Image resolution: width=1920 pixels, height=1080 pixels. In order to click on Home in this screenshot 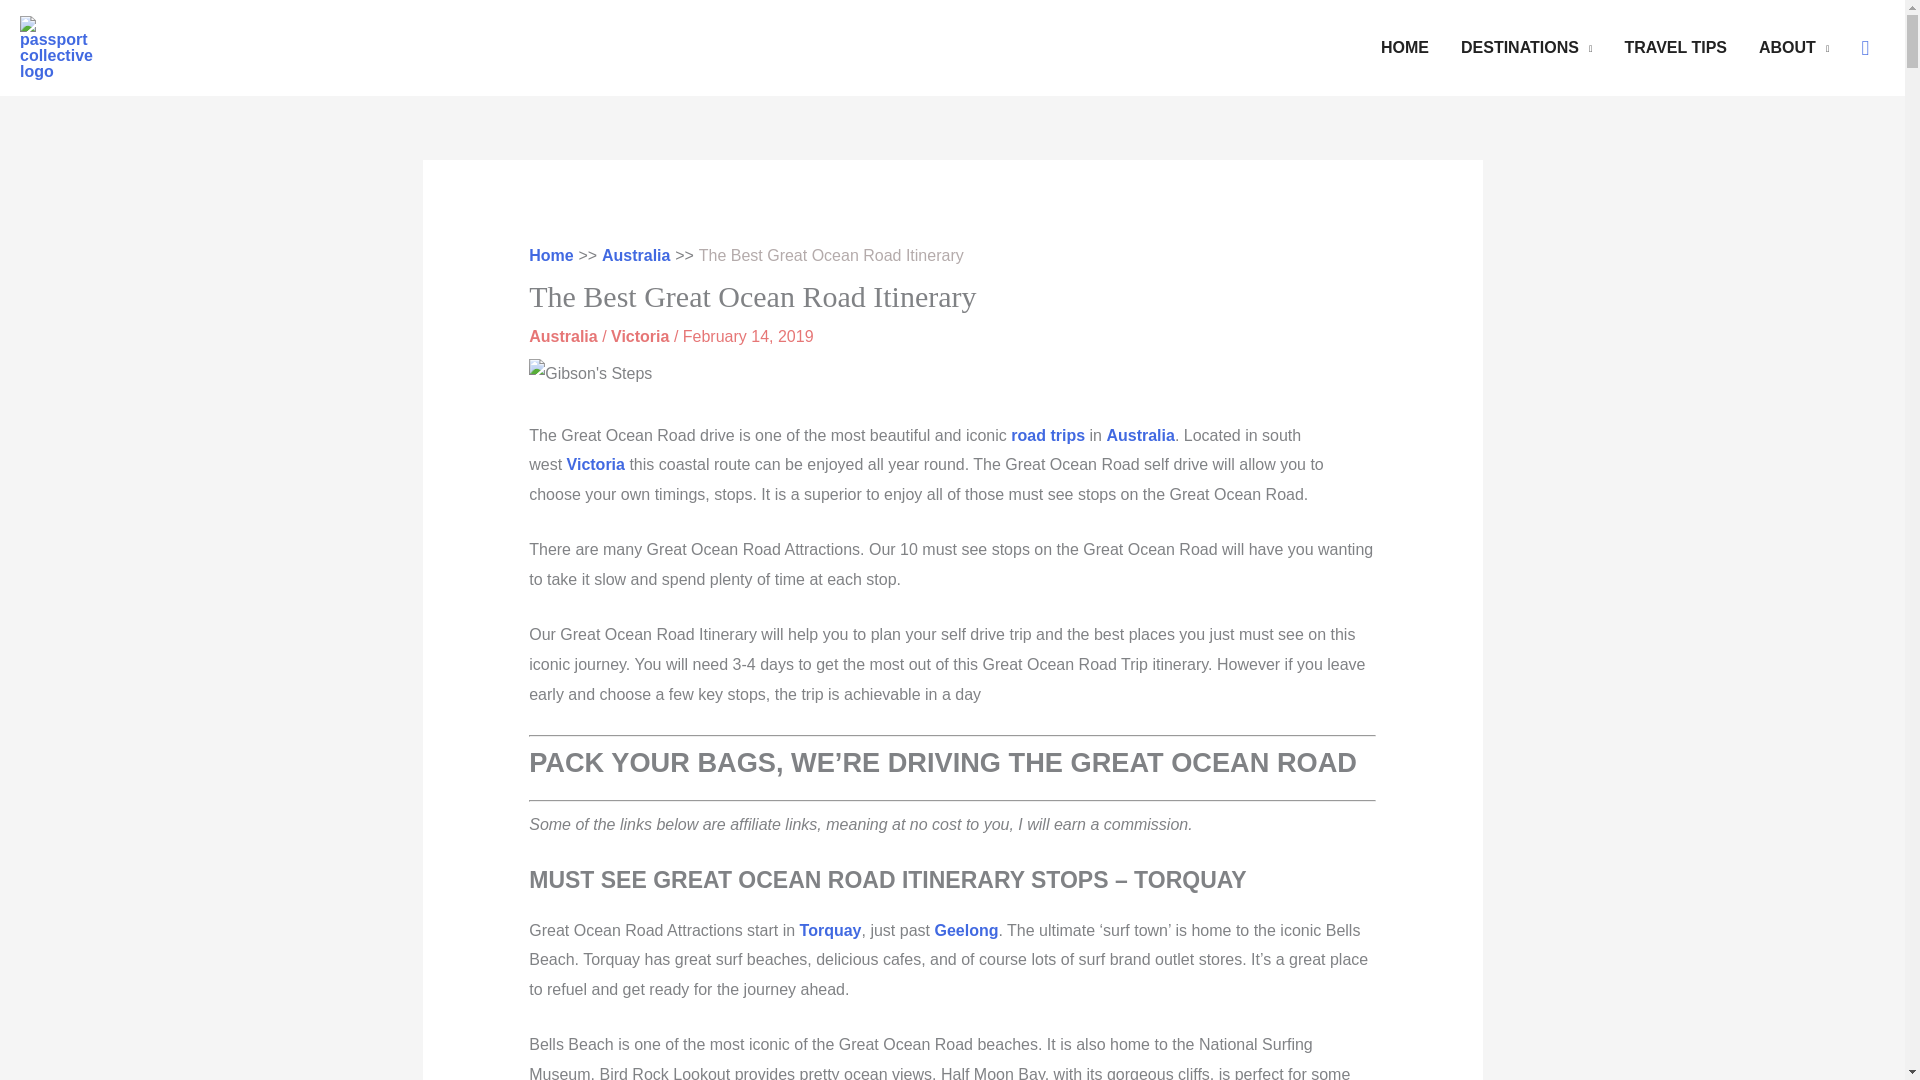, I will do `click(550, 255)`.